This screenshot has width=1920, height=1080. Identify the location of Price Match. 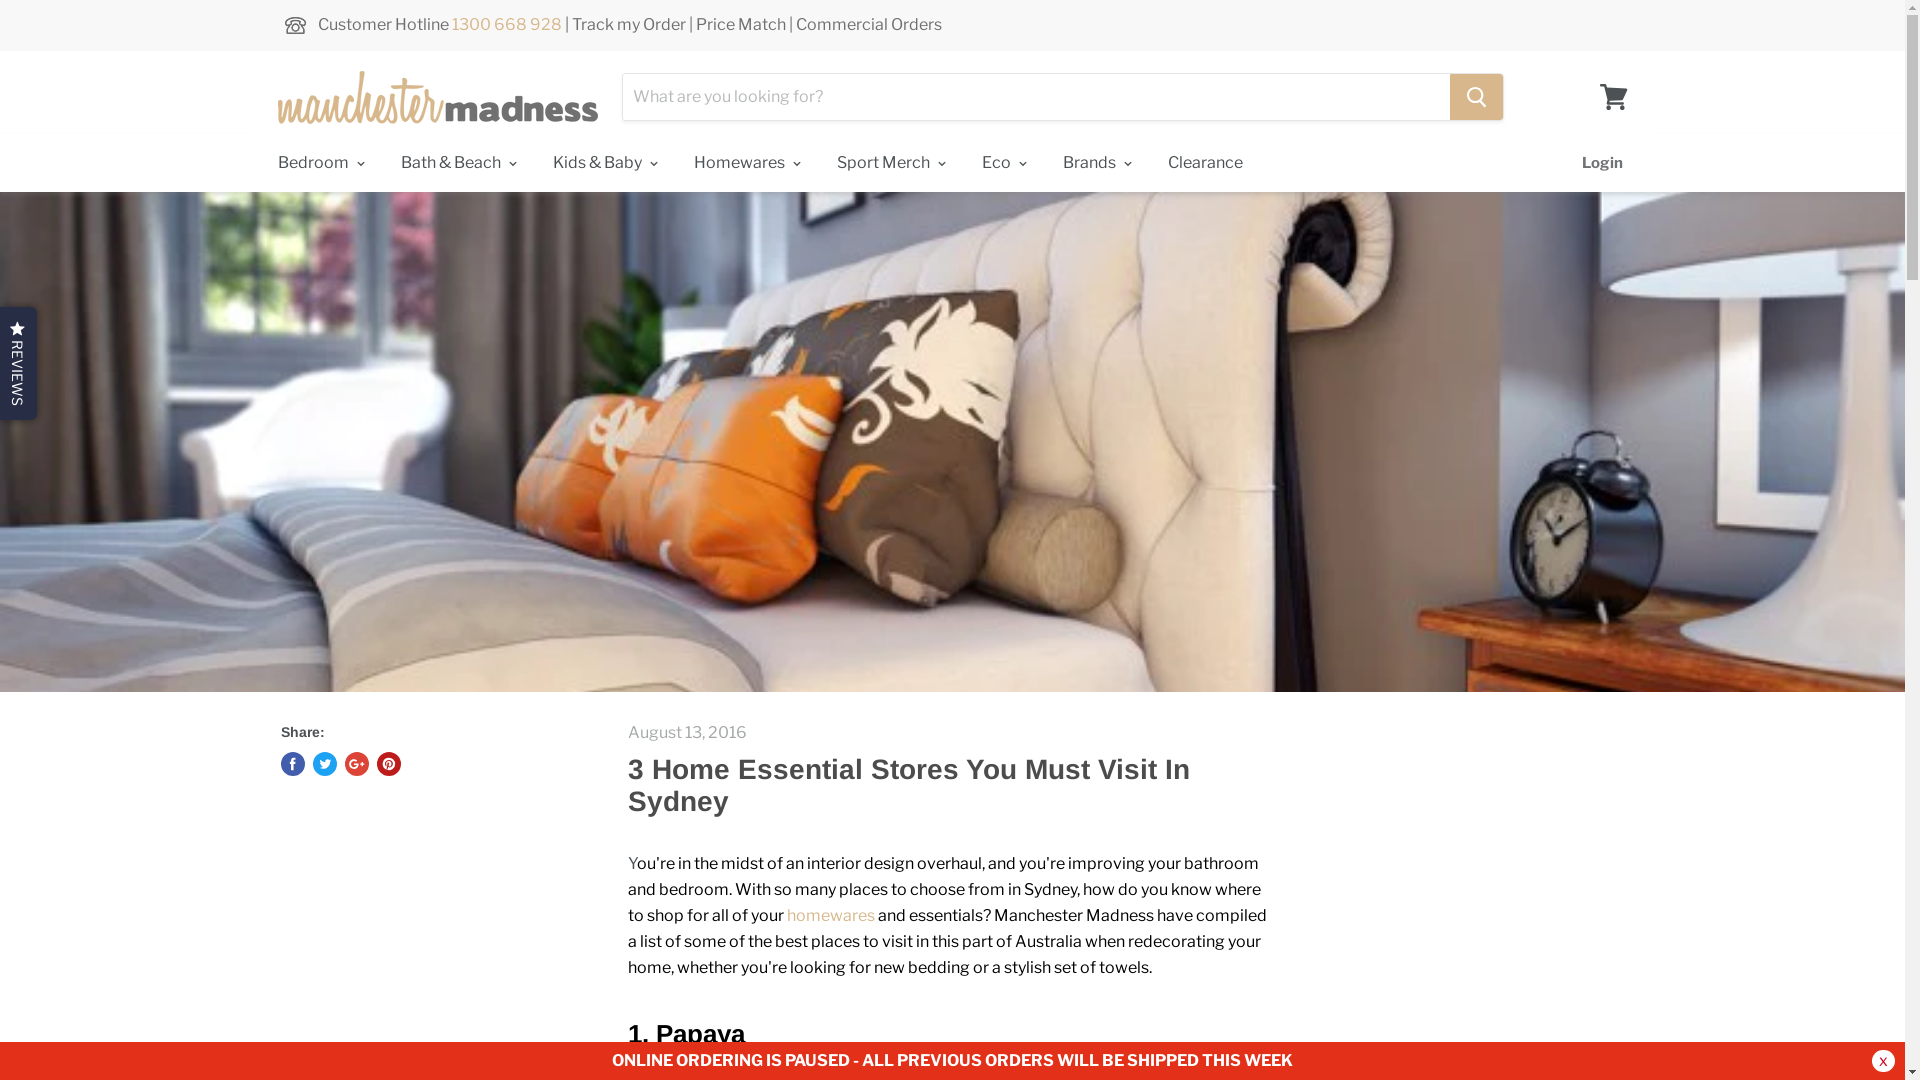
(741, 24).